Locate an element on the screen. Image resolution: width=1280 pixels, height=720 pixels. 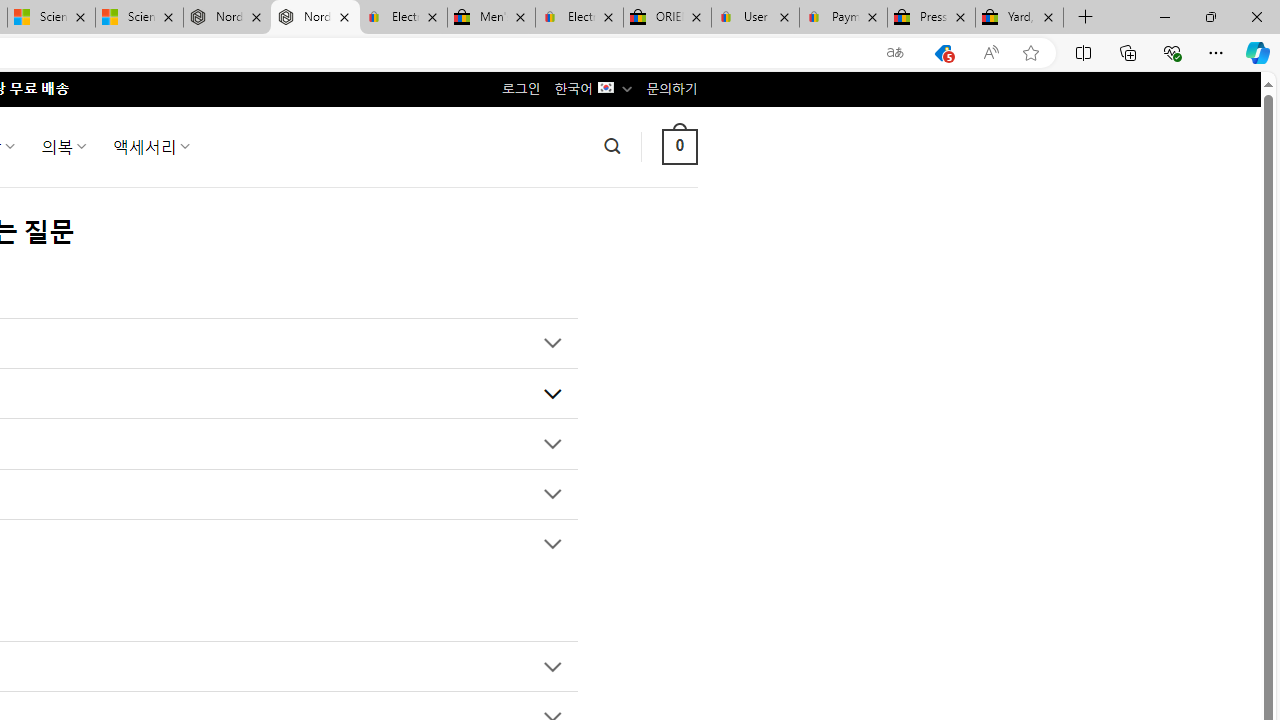
User Privacy Notice | eBay is located at coordinates (754, 18).